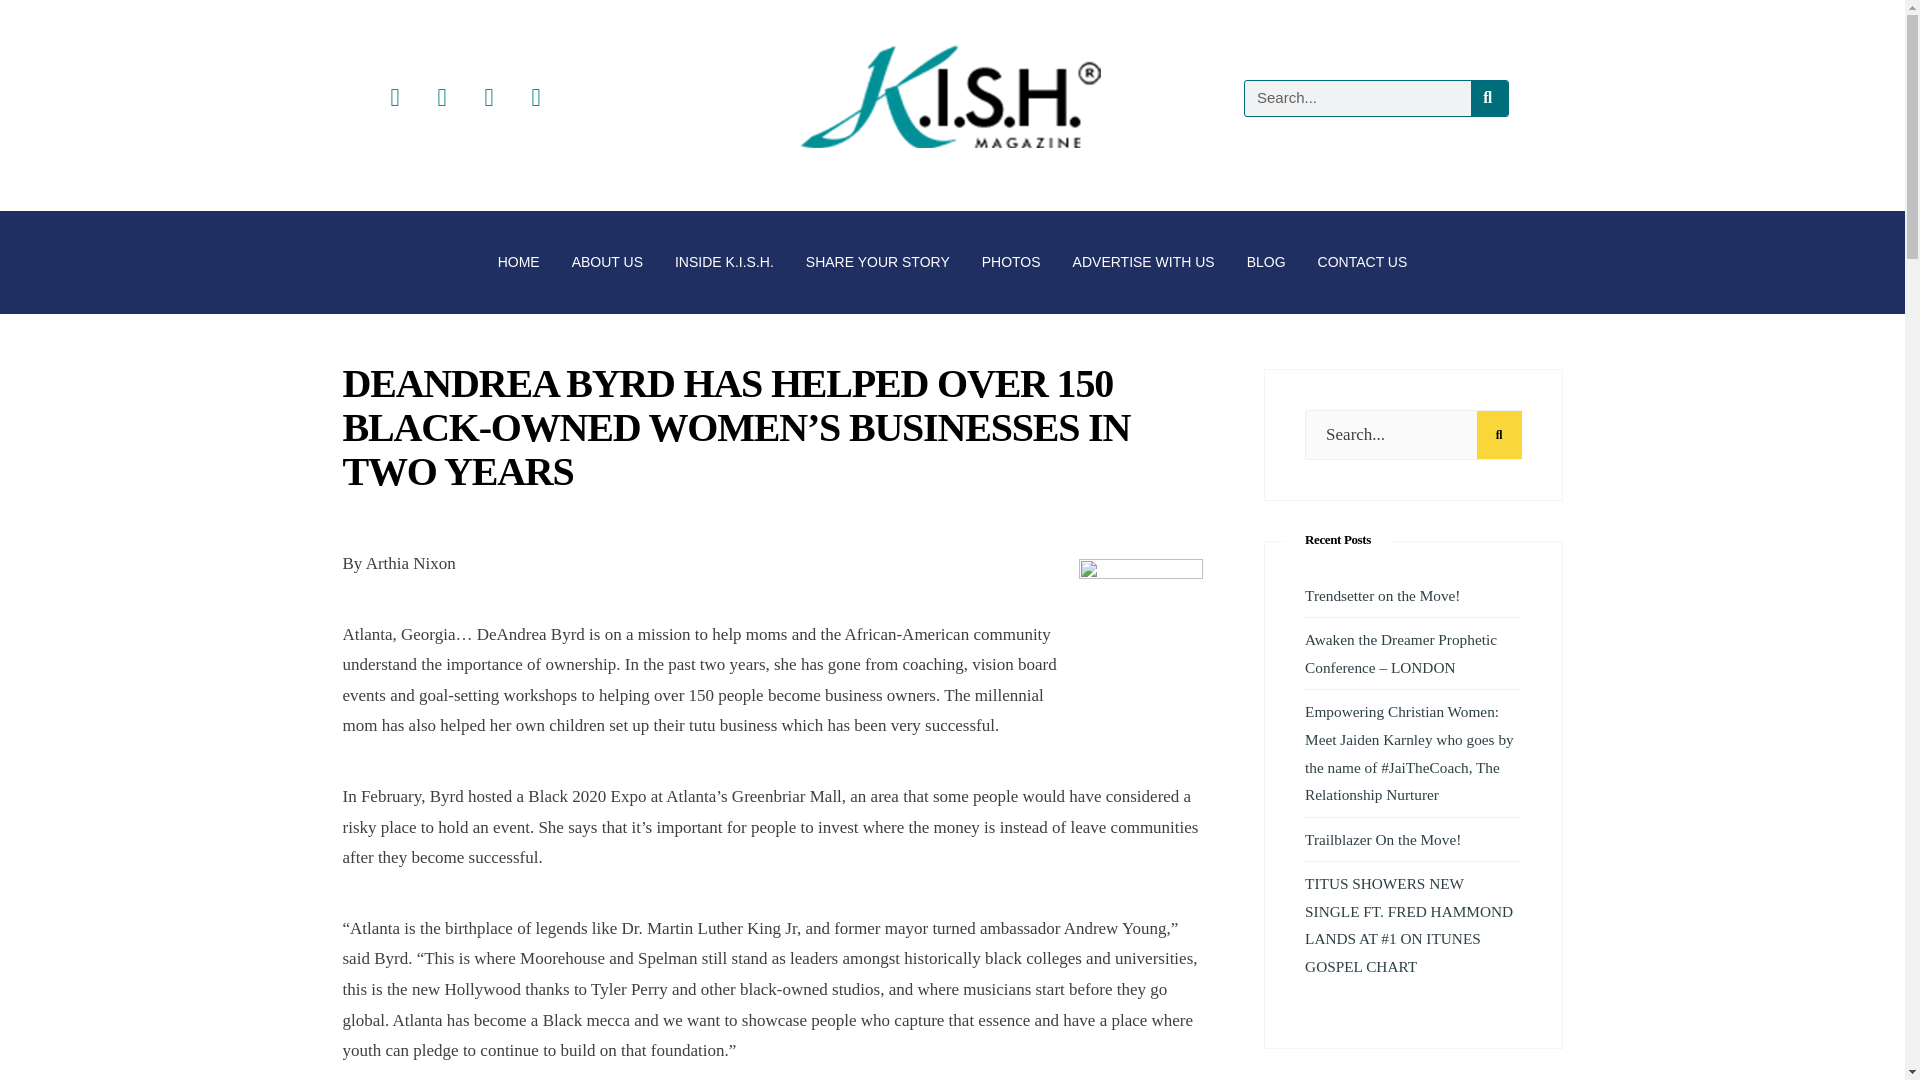  What do you see at coordinates (724, 262) in the screenshot?
I see `INSIDE K.I.S.H.` at bounding box center [724, 262].